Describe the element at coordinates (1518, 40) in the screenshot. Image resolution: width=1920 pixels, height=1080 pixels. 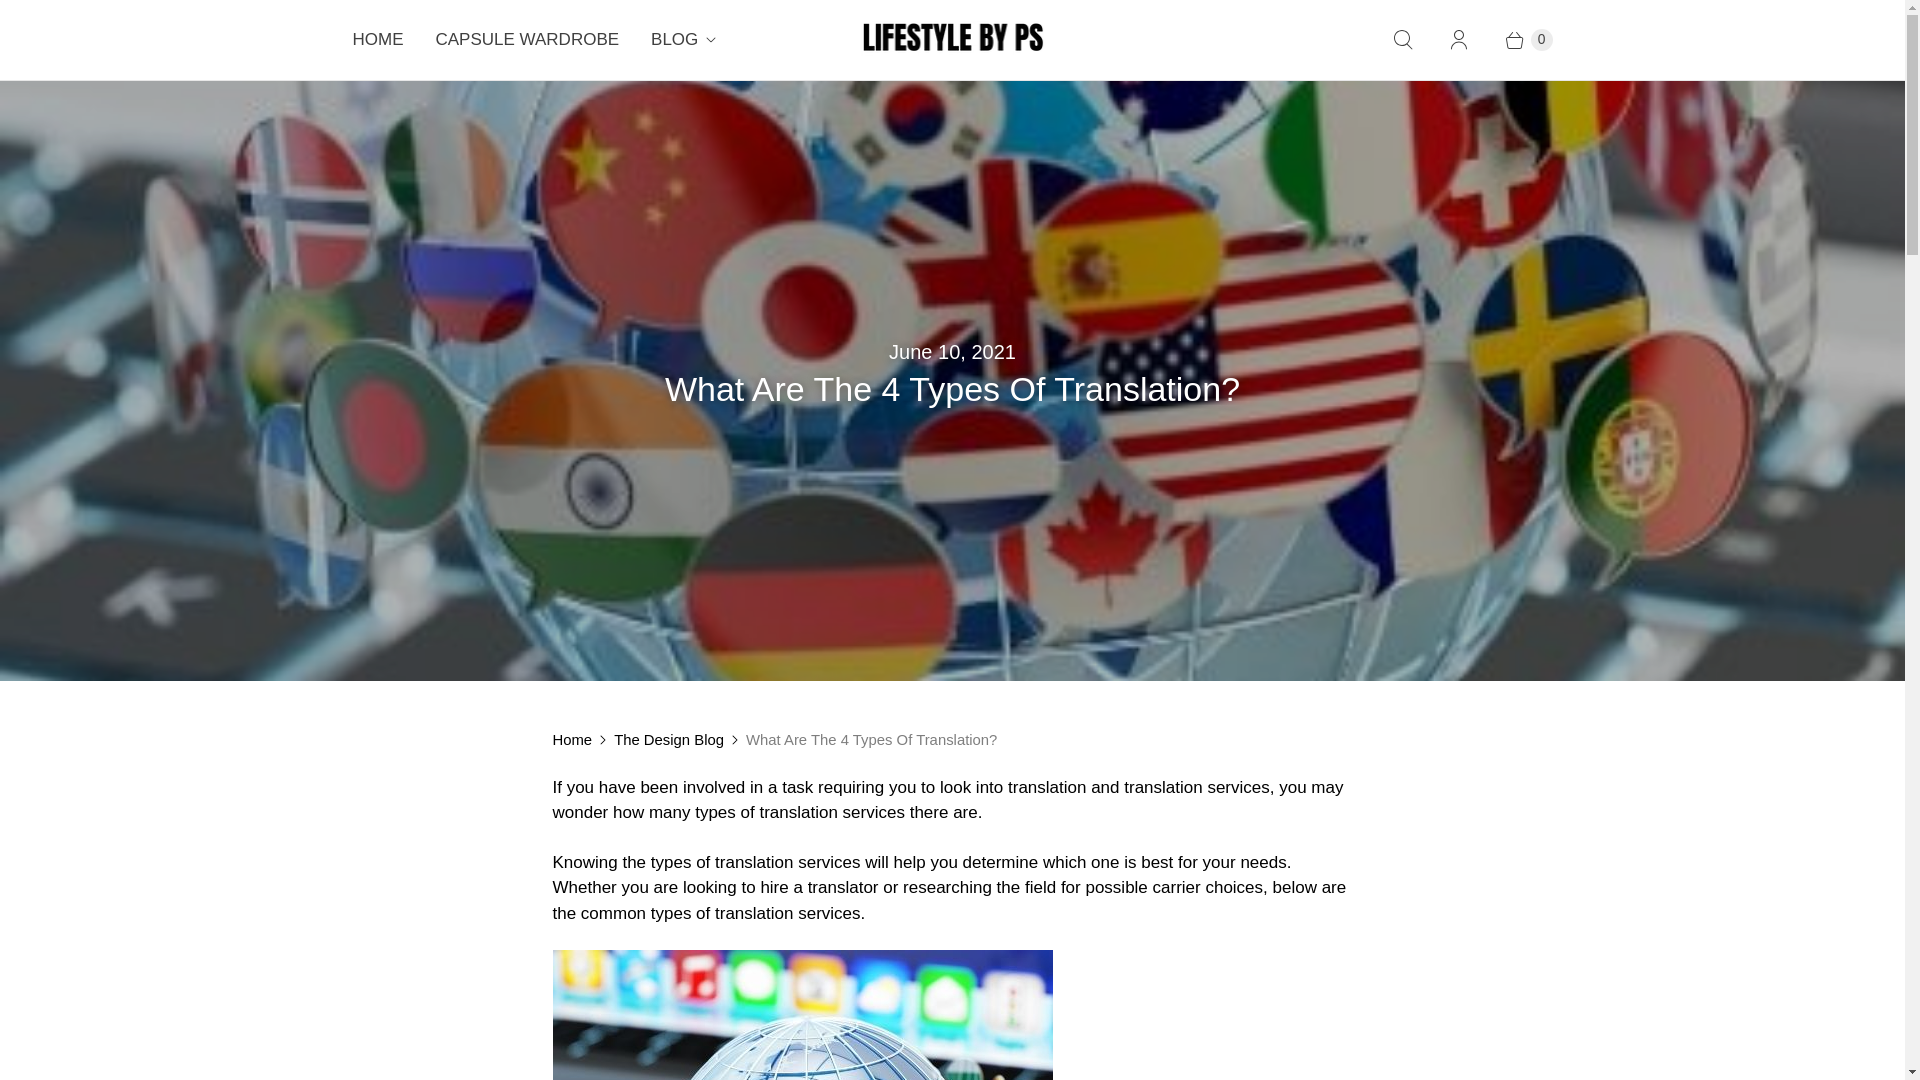
I see `0` at that location.